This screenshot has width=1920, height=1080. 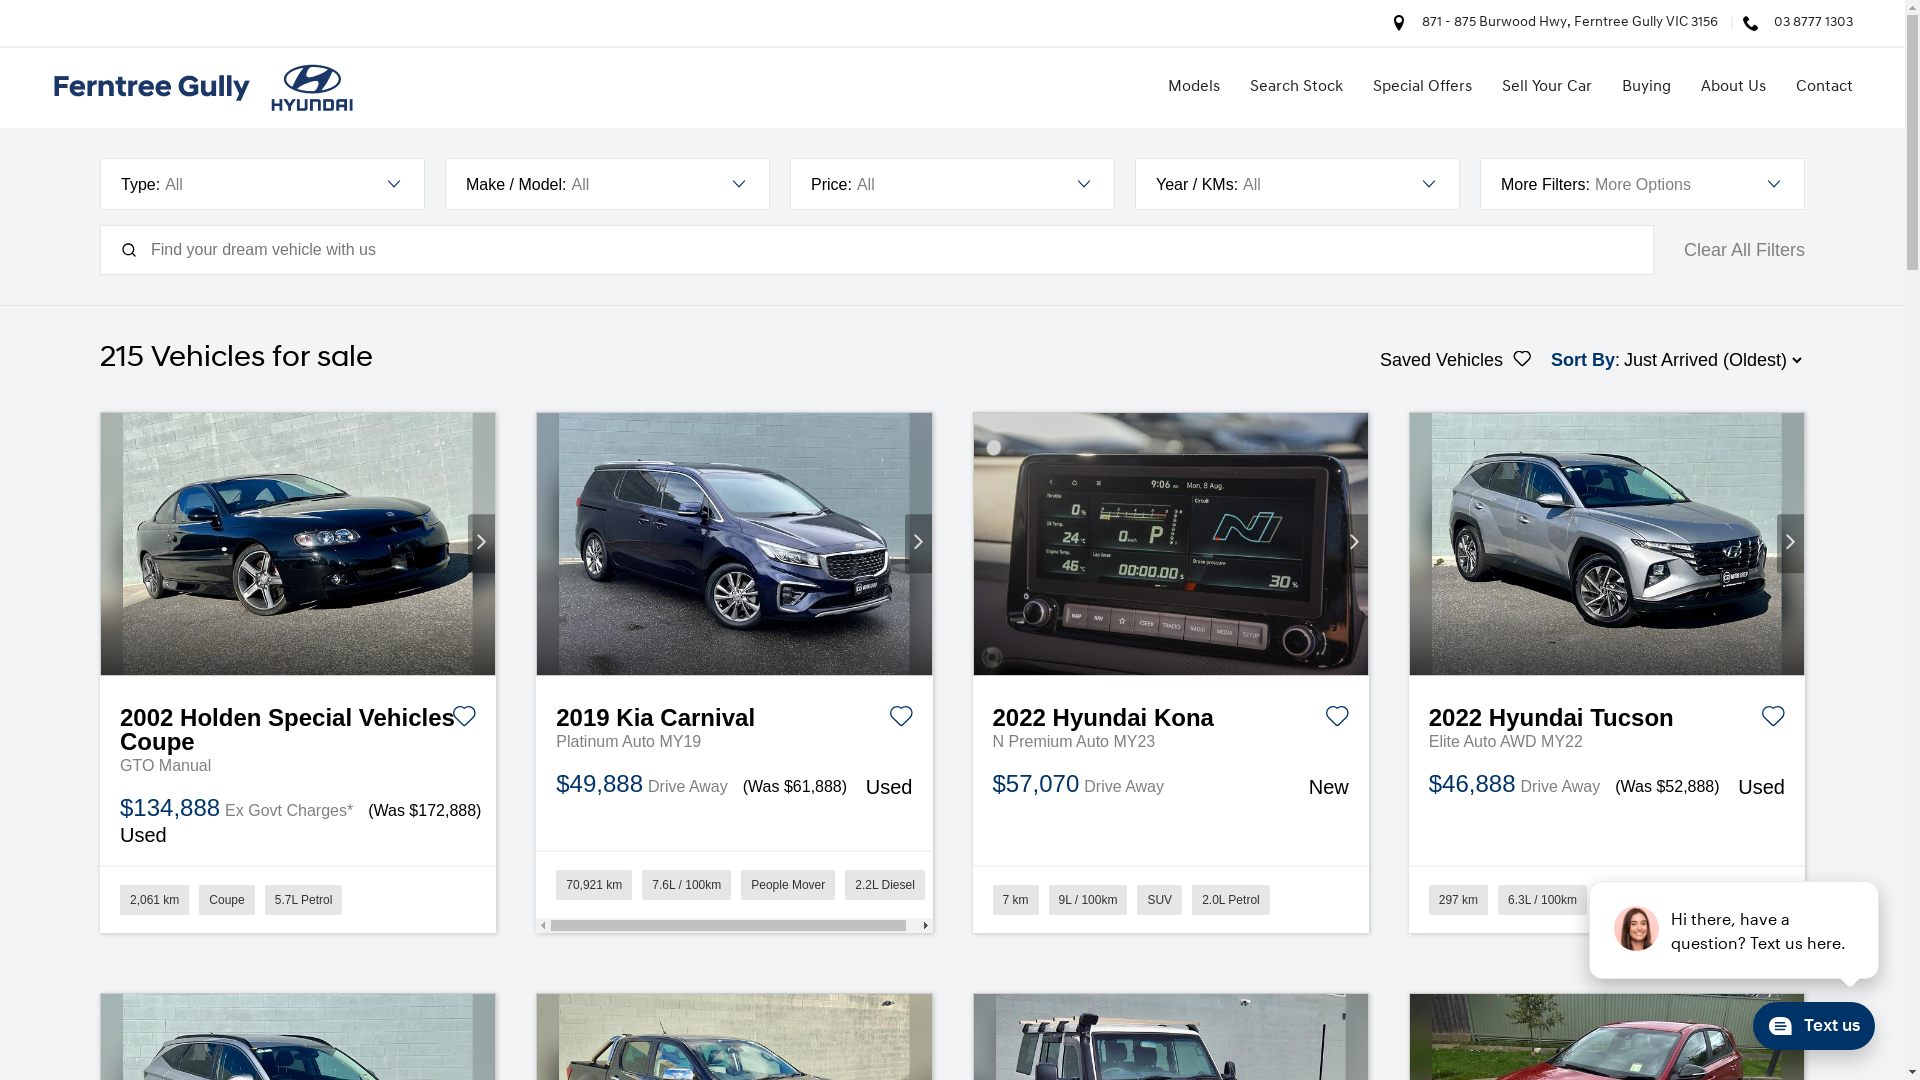 What do you see at coordinates (1171, 544) in the screenshot?
I see `2022 Hyundai Kona N Premium Auto MY23` at bounding box center [1171, 544].